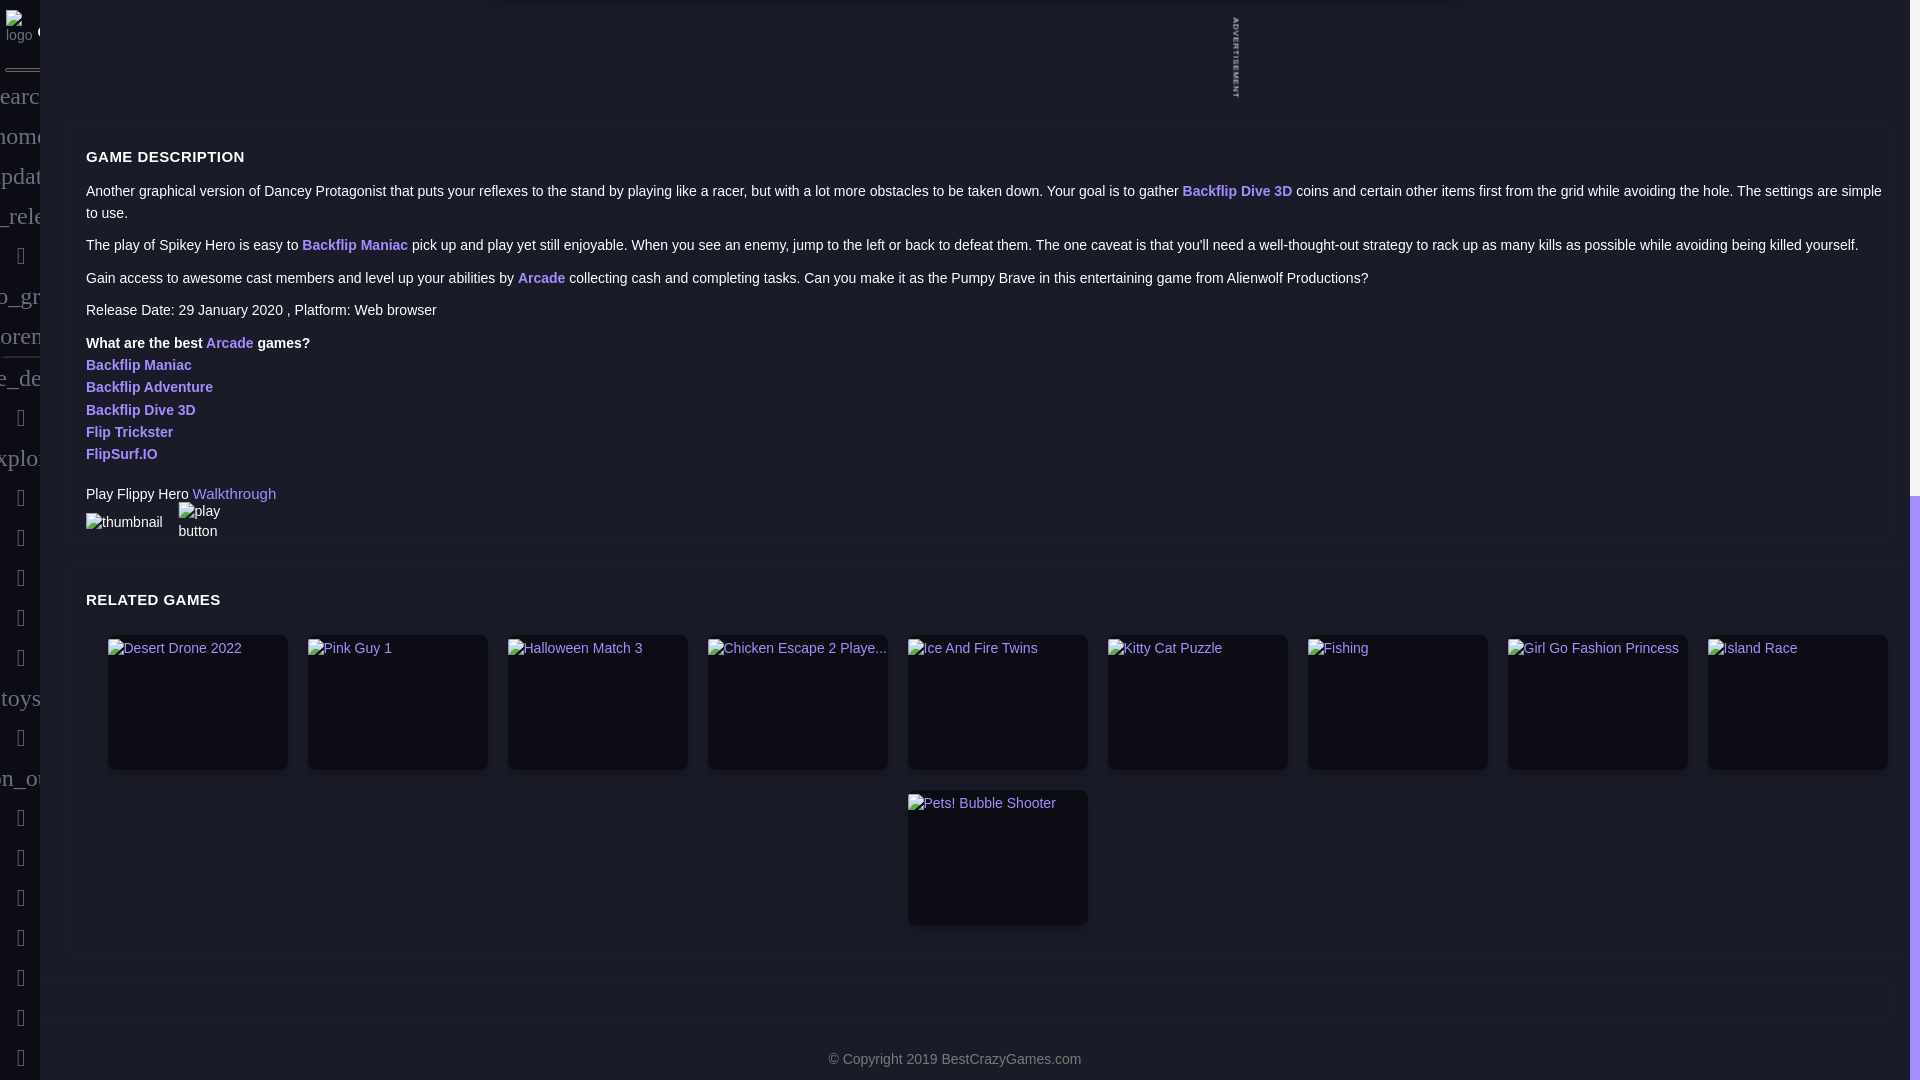 This screenshot has width=1920, height=1080. I want to click on motorcycle, so click(20, 580).